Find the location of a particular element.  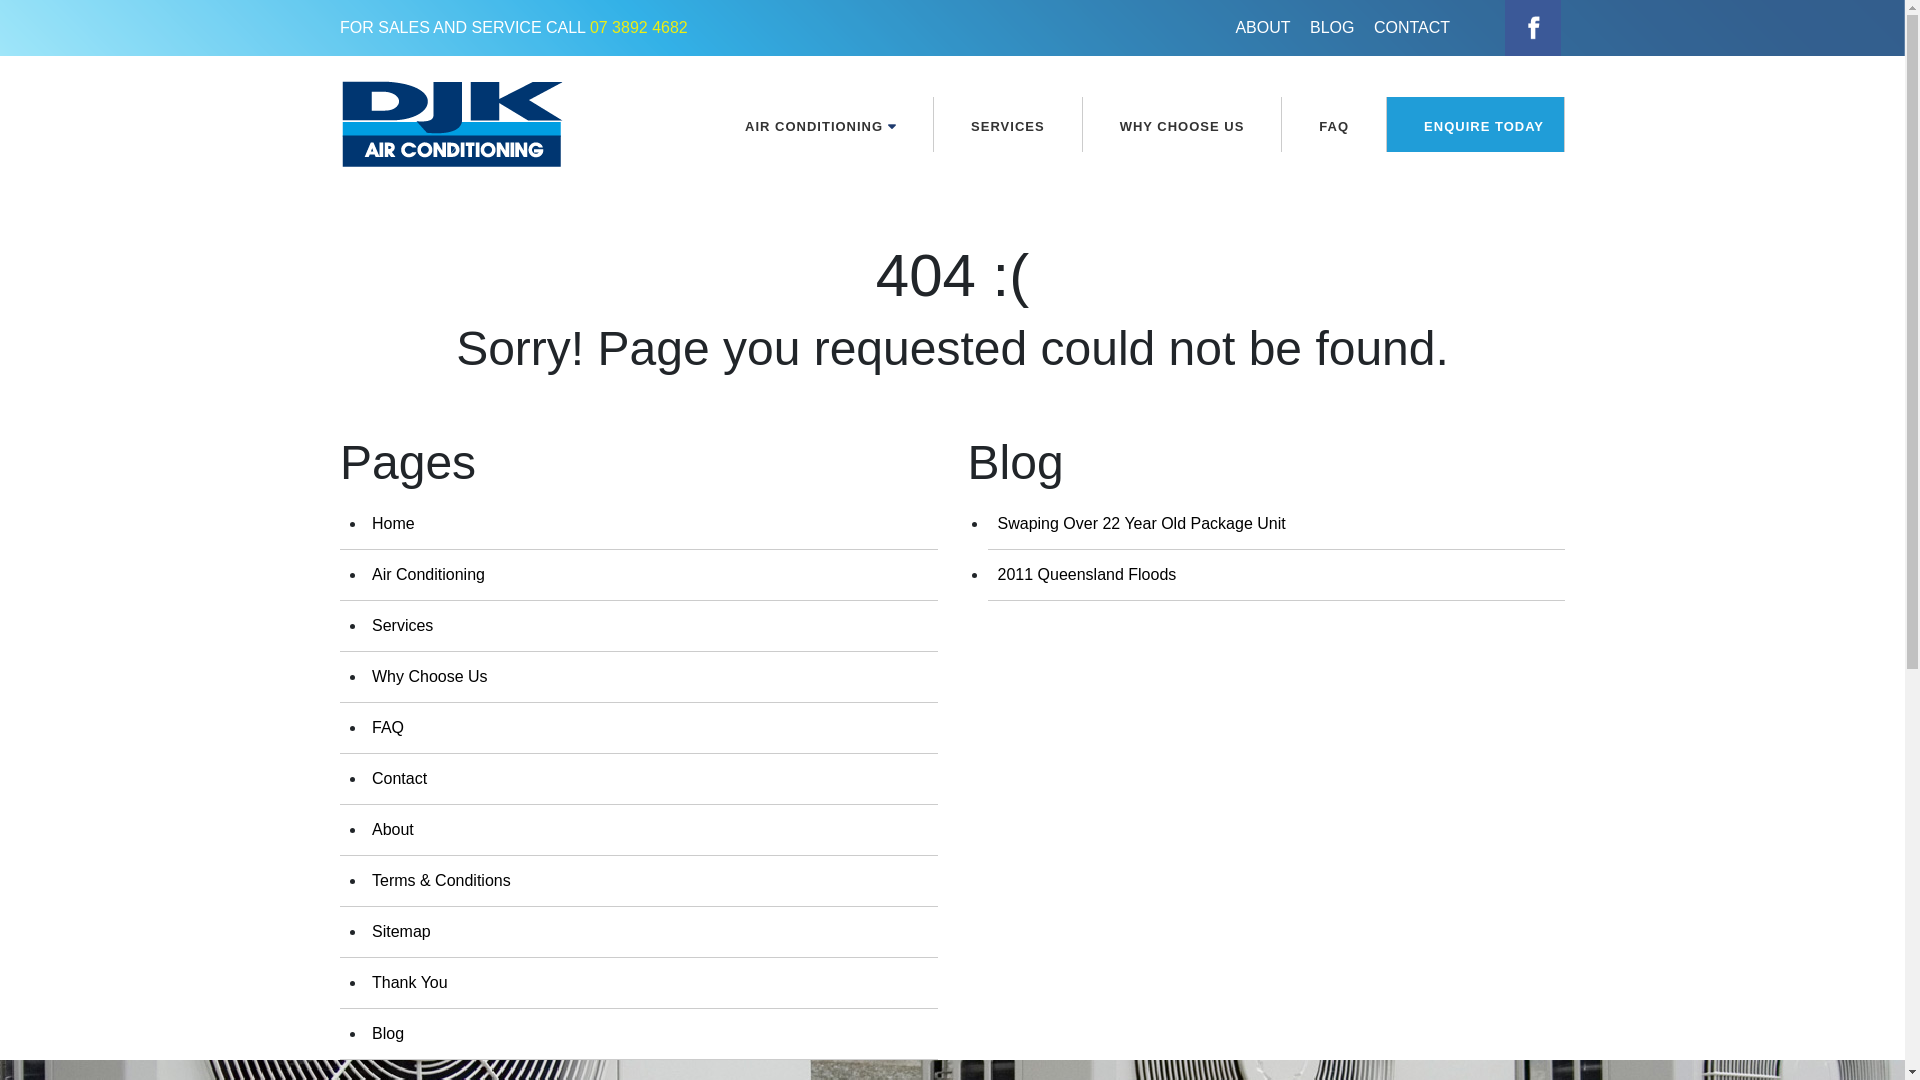

AIR CONDITIONING is located at coordinates (820, 127).